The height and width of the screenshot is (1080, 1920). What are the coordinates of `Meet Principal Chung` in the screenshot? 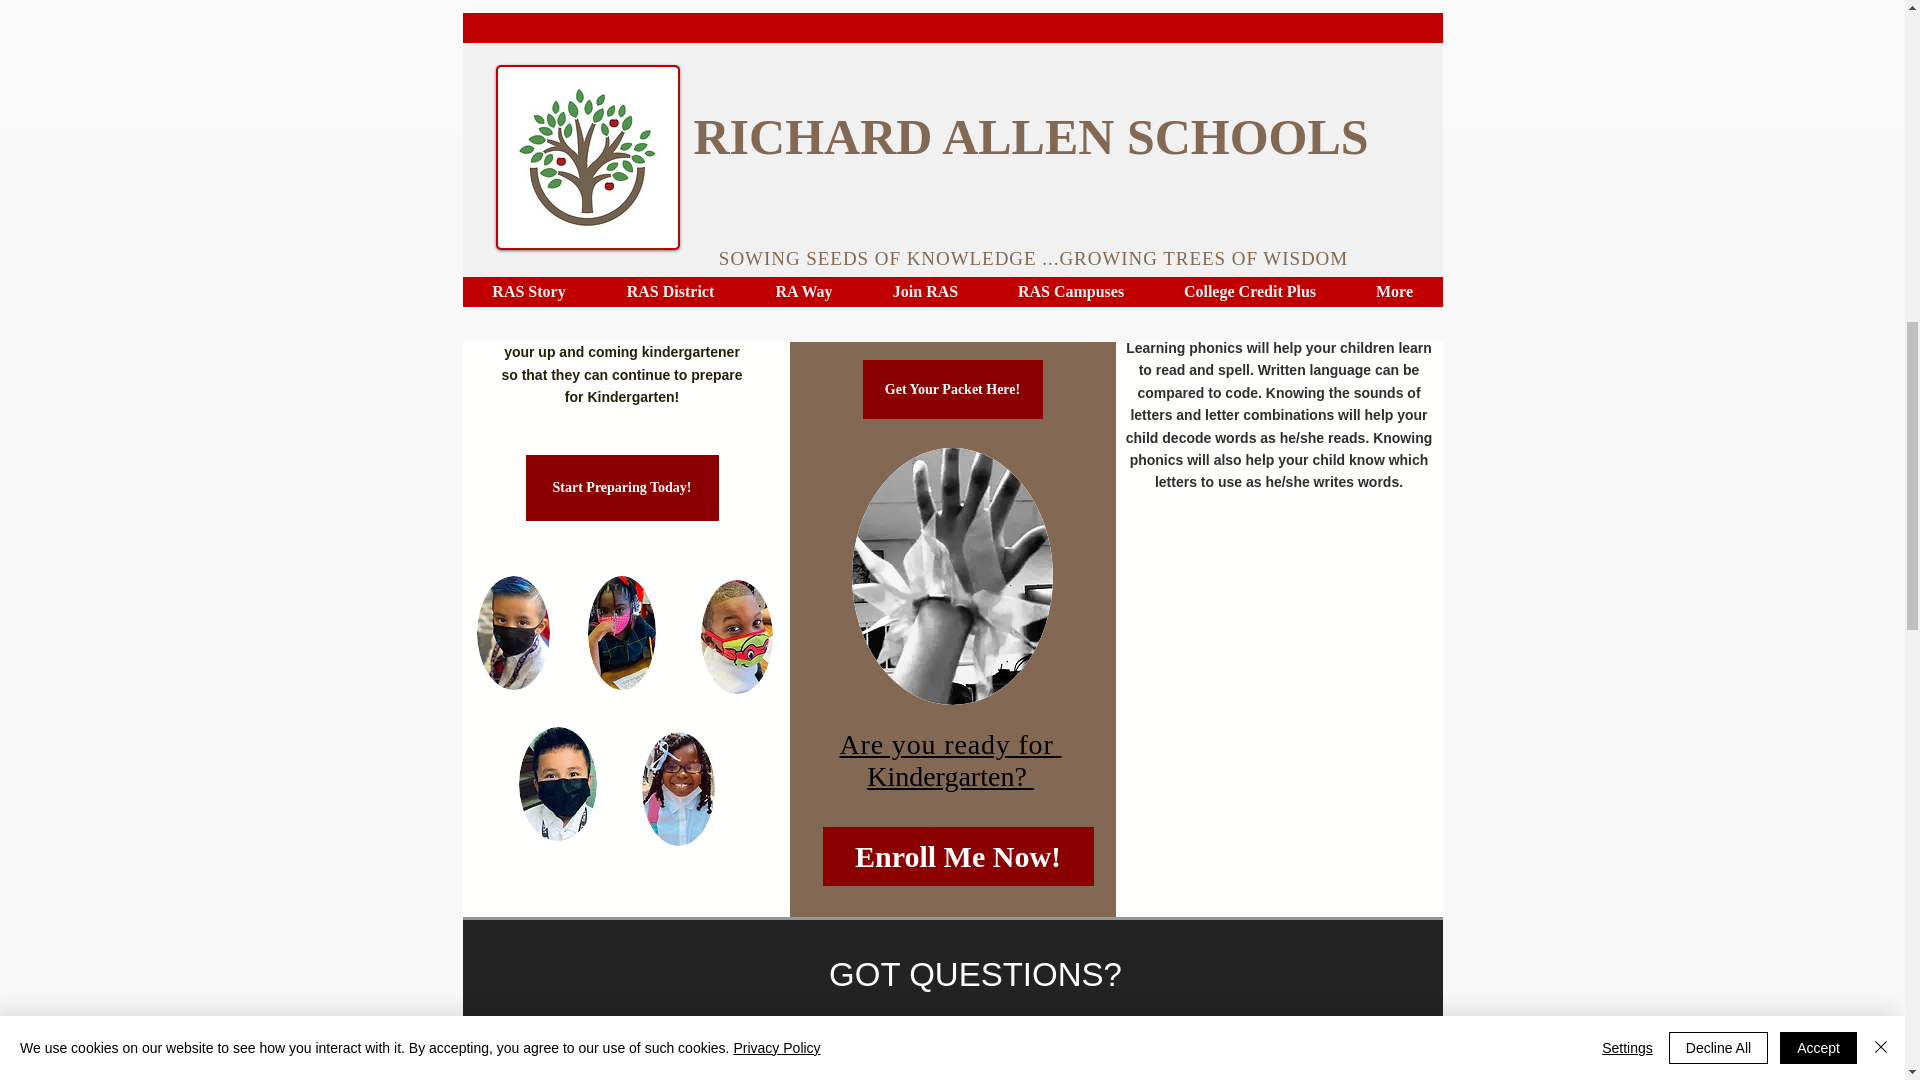 It's located at (1278, 4).